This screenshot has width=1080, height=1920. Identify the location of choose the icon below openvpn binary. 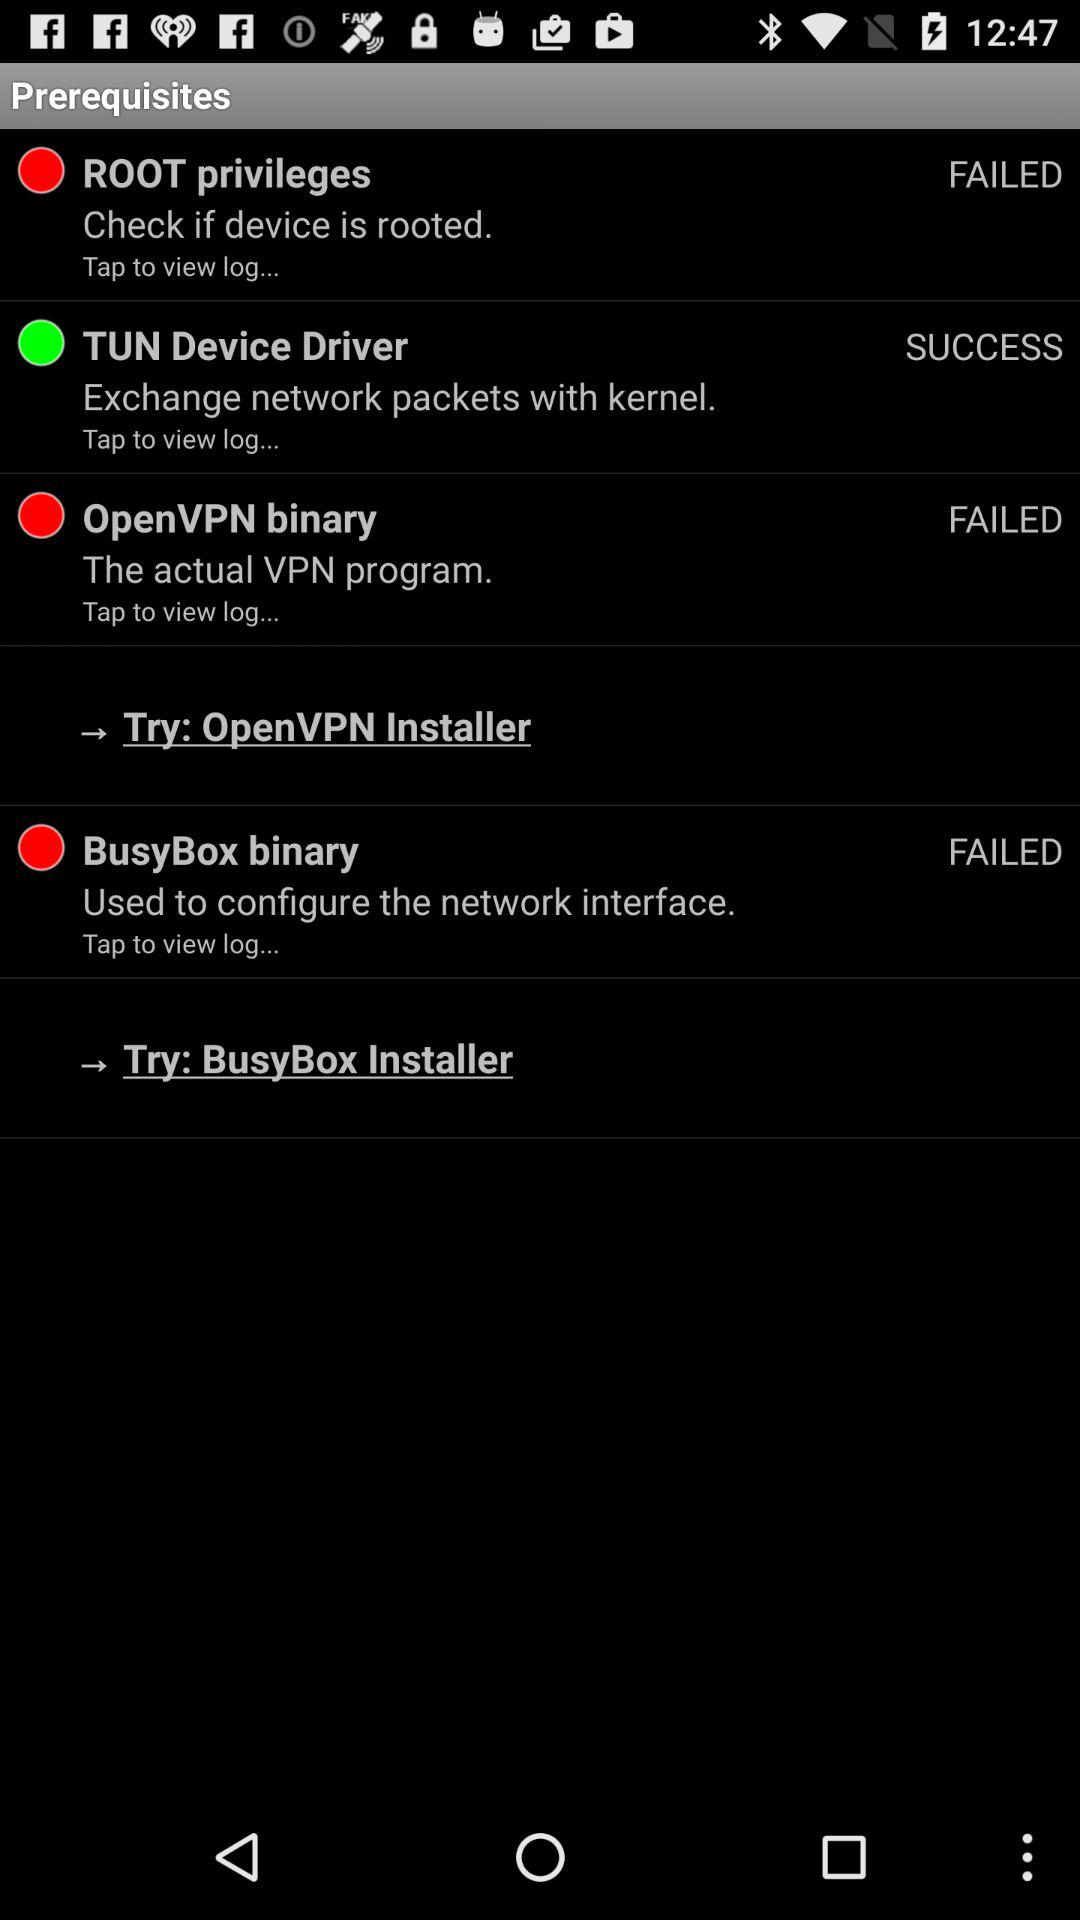
(572, 568).